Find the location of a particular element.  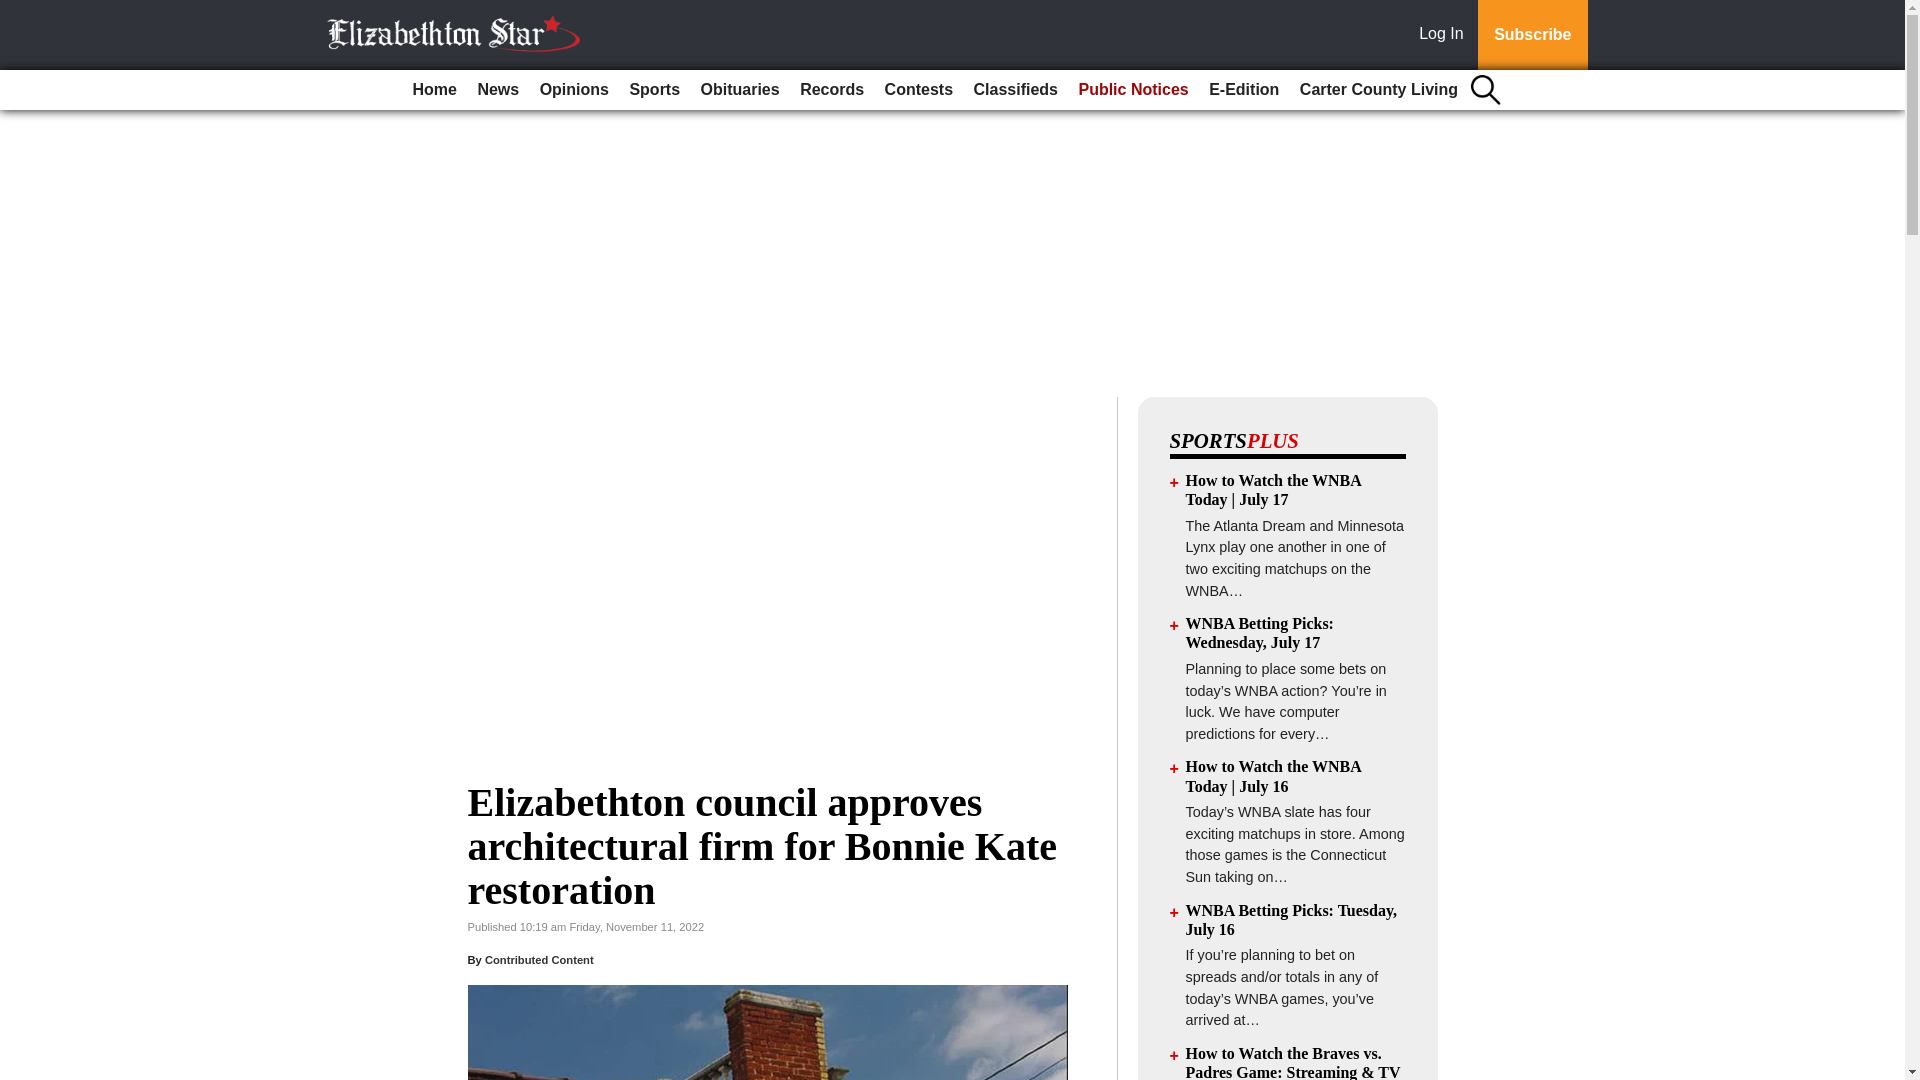

Contests is located at coordinates (919, 90).